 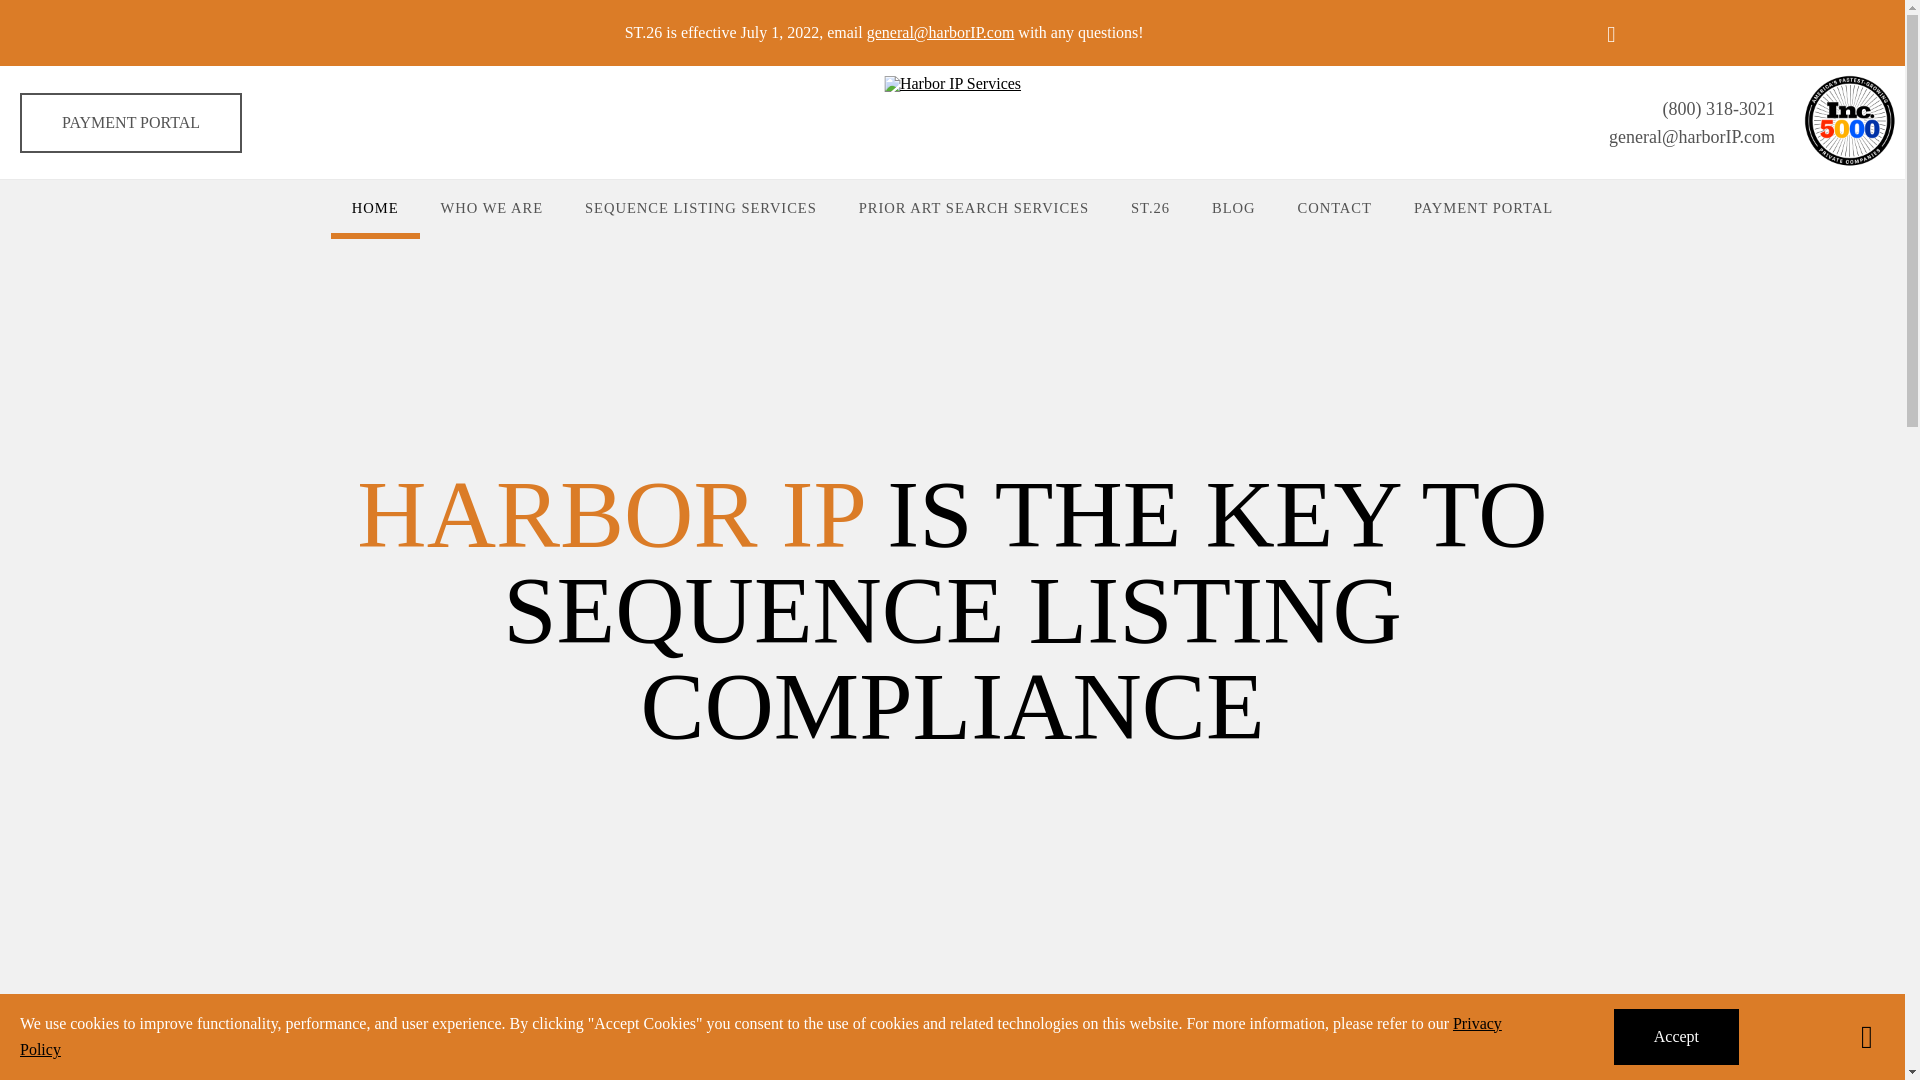 What do you see at coordinates (1484, 209) in the screenshot?
I see `PAYMENT PORTAL` at bounding box center [1484, 209].